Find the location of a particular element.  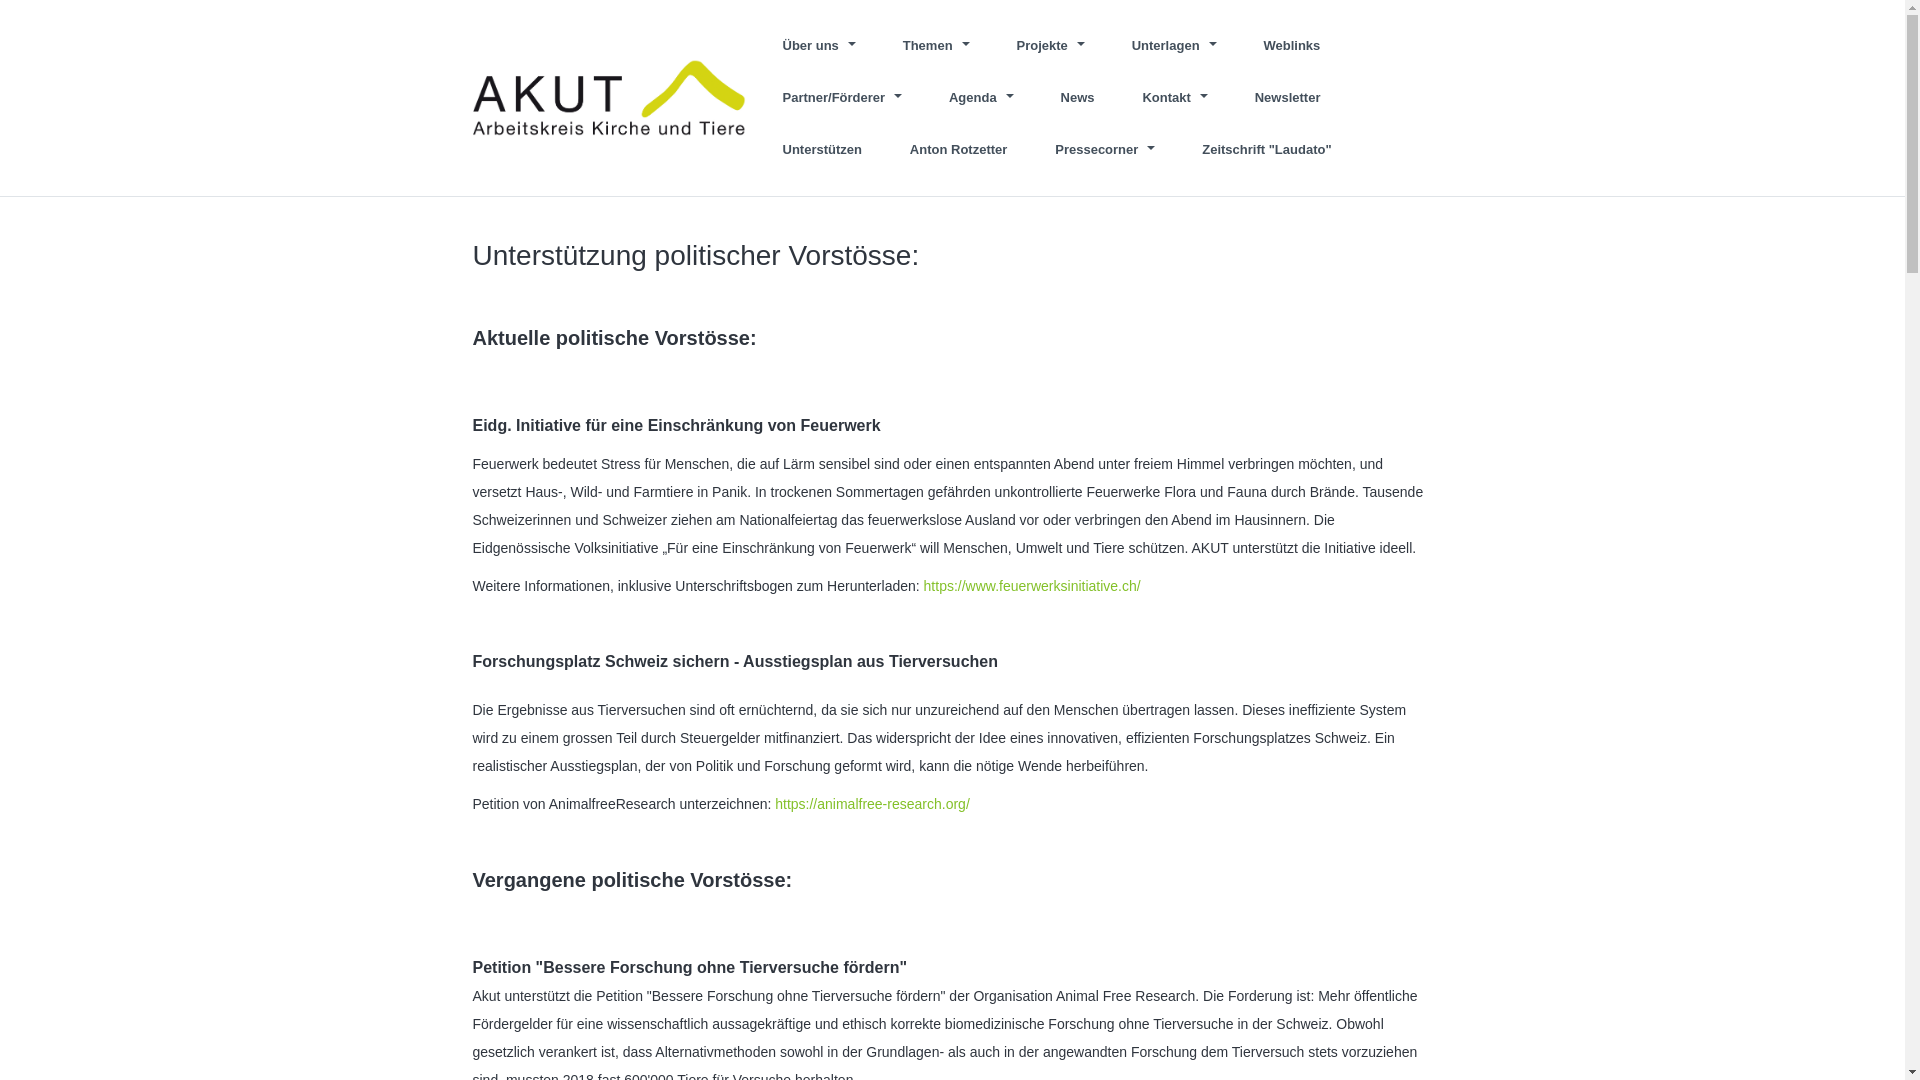

Newsletter is located at coordinates (1288, 98).